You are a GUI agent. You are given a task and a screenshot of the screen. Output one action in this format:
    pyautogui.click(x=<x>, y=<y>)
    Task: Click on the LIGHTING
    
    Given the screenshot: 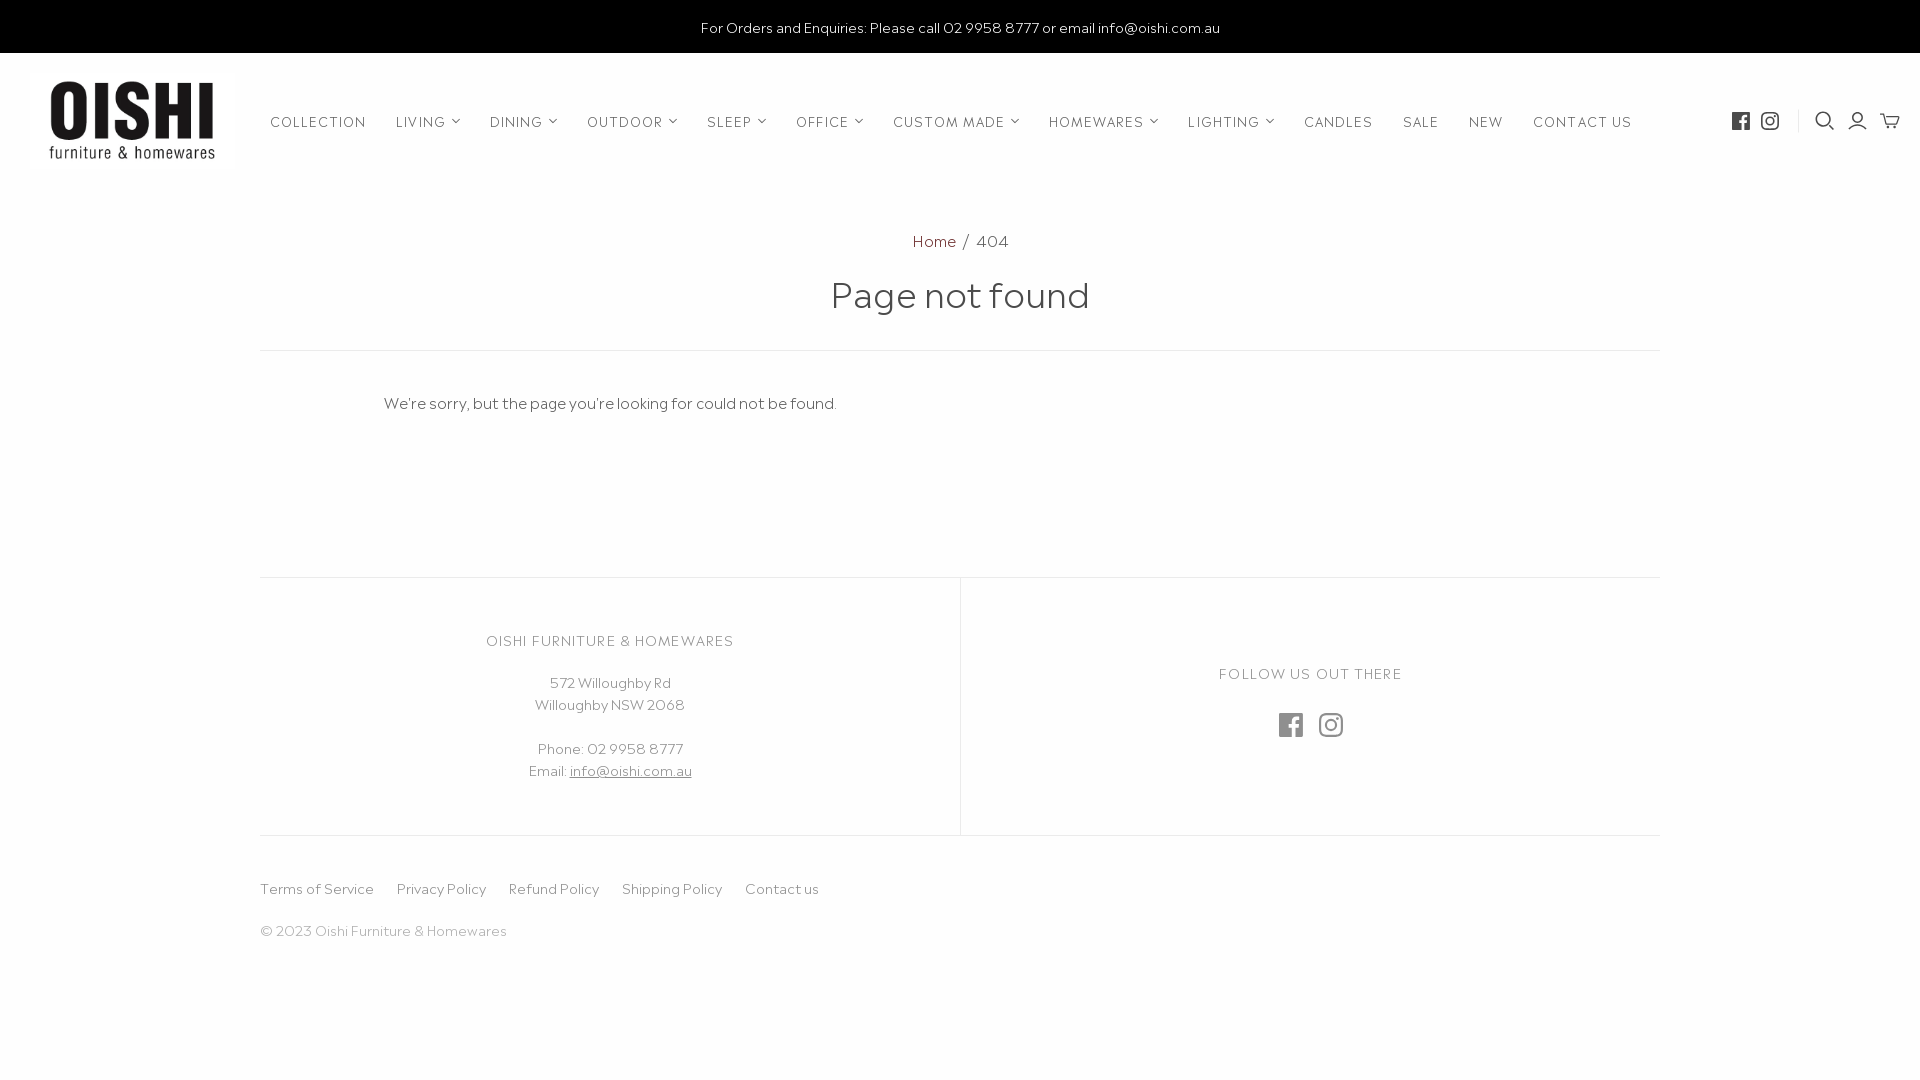 What is the action you would take?
    pyautogui.click(x=1230, y=121)
    